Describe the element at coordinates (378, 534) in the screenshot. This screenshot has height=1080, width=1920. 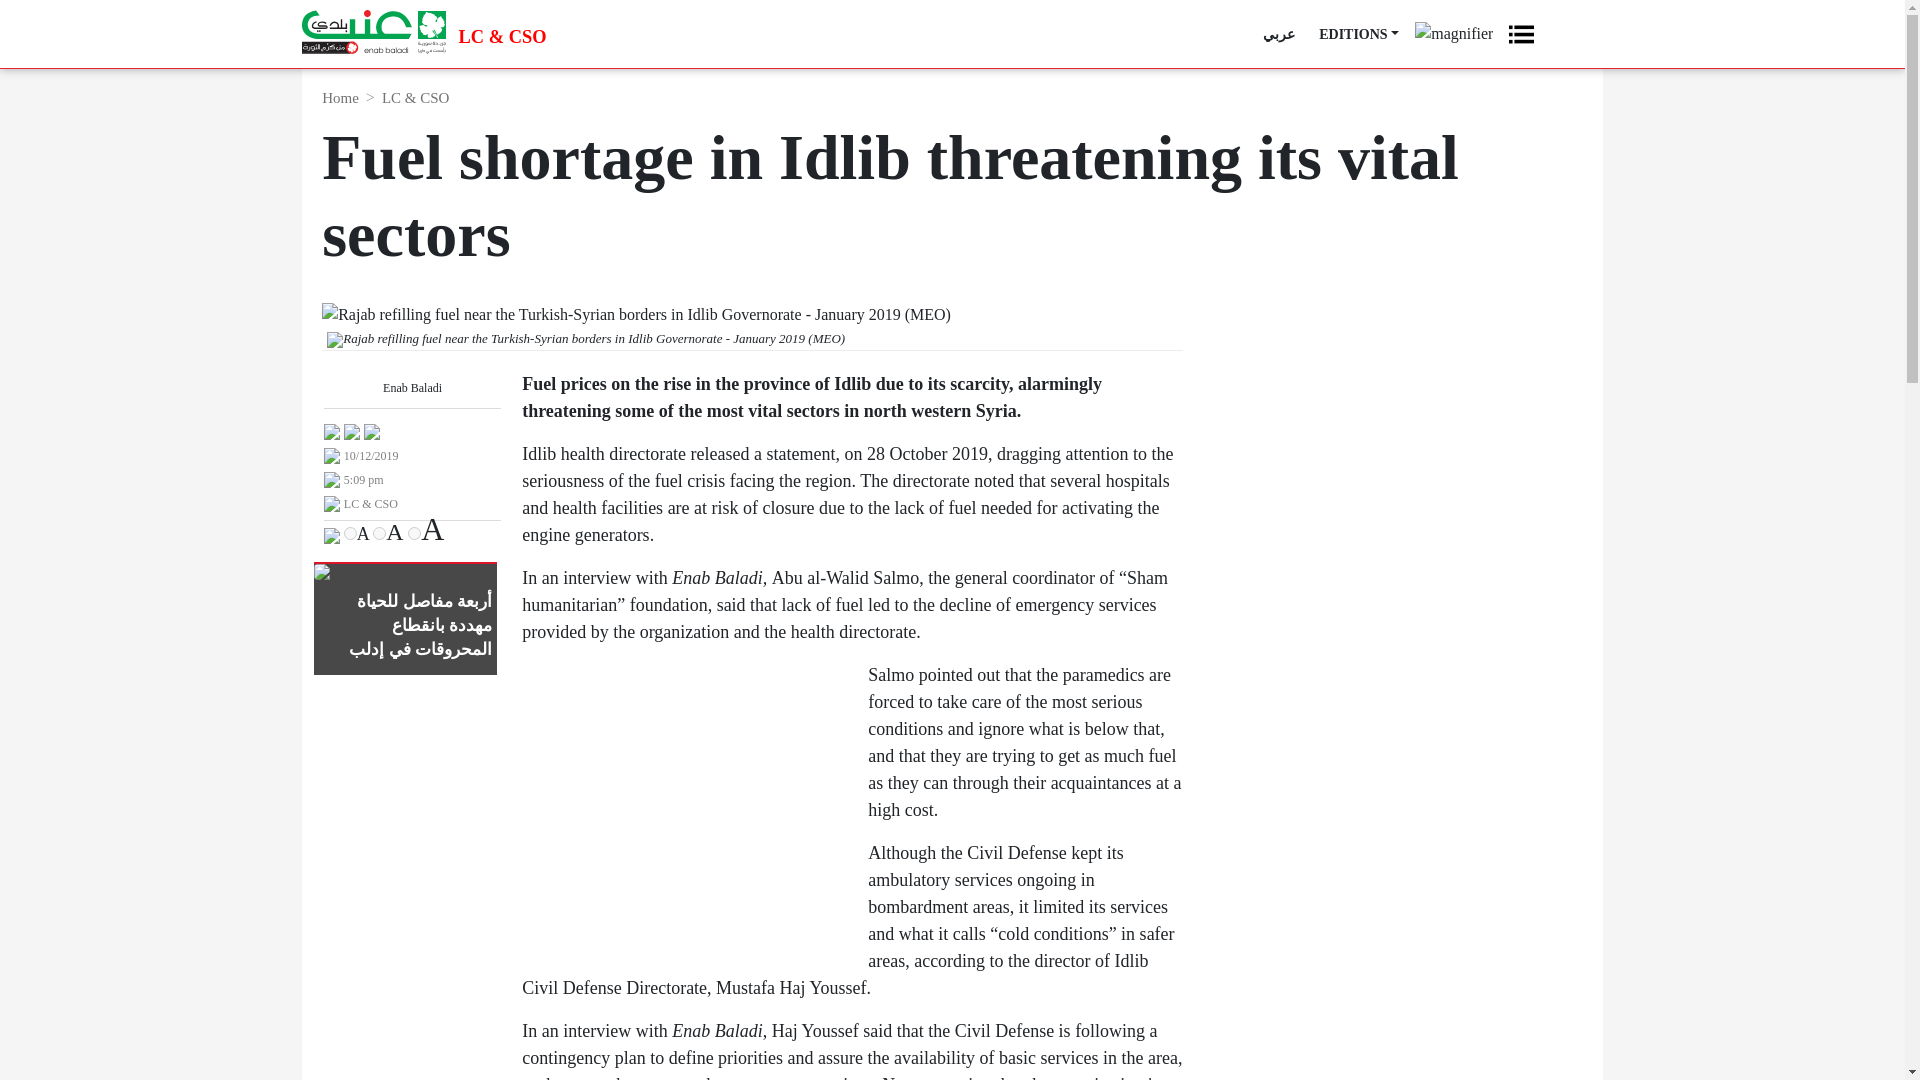
I see `on` at that location.